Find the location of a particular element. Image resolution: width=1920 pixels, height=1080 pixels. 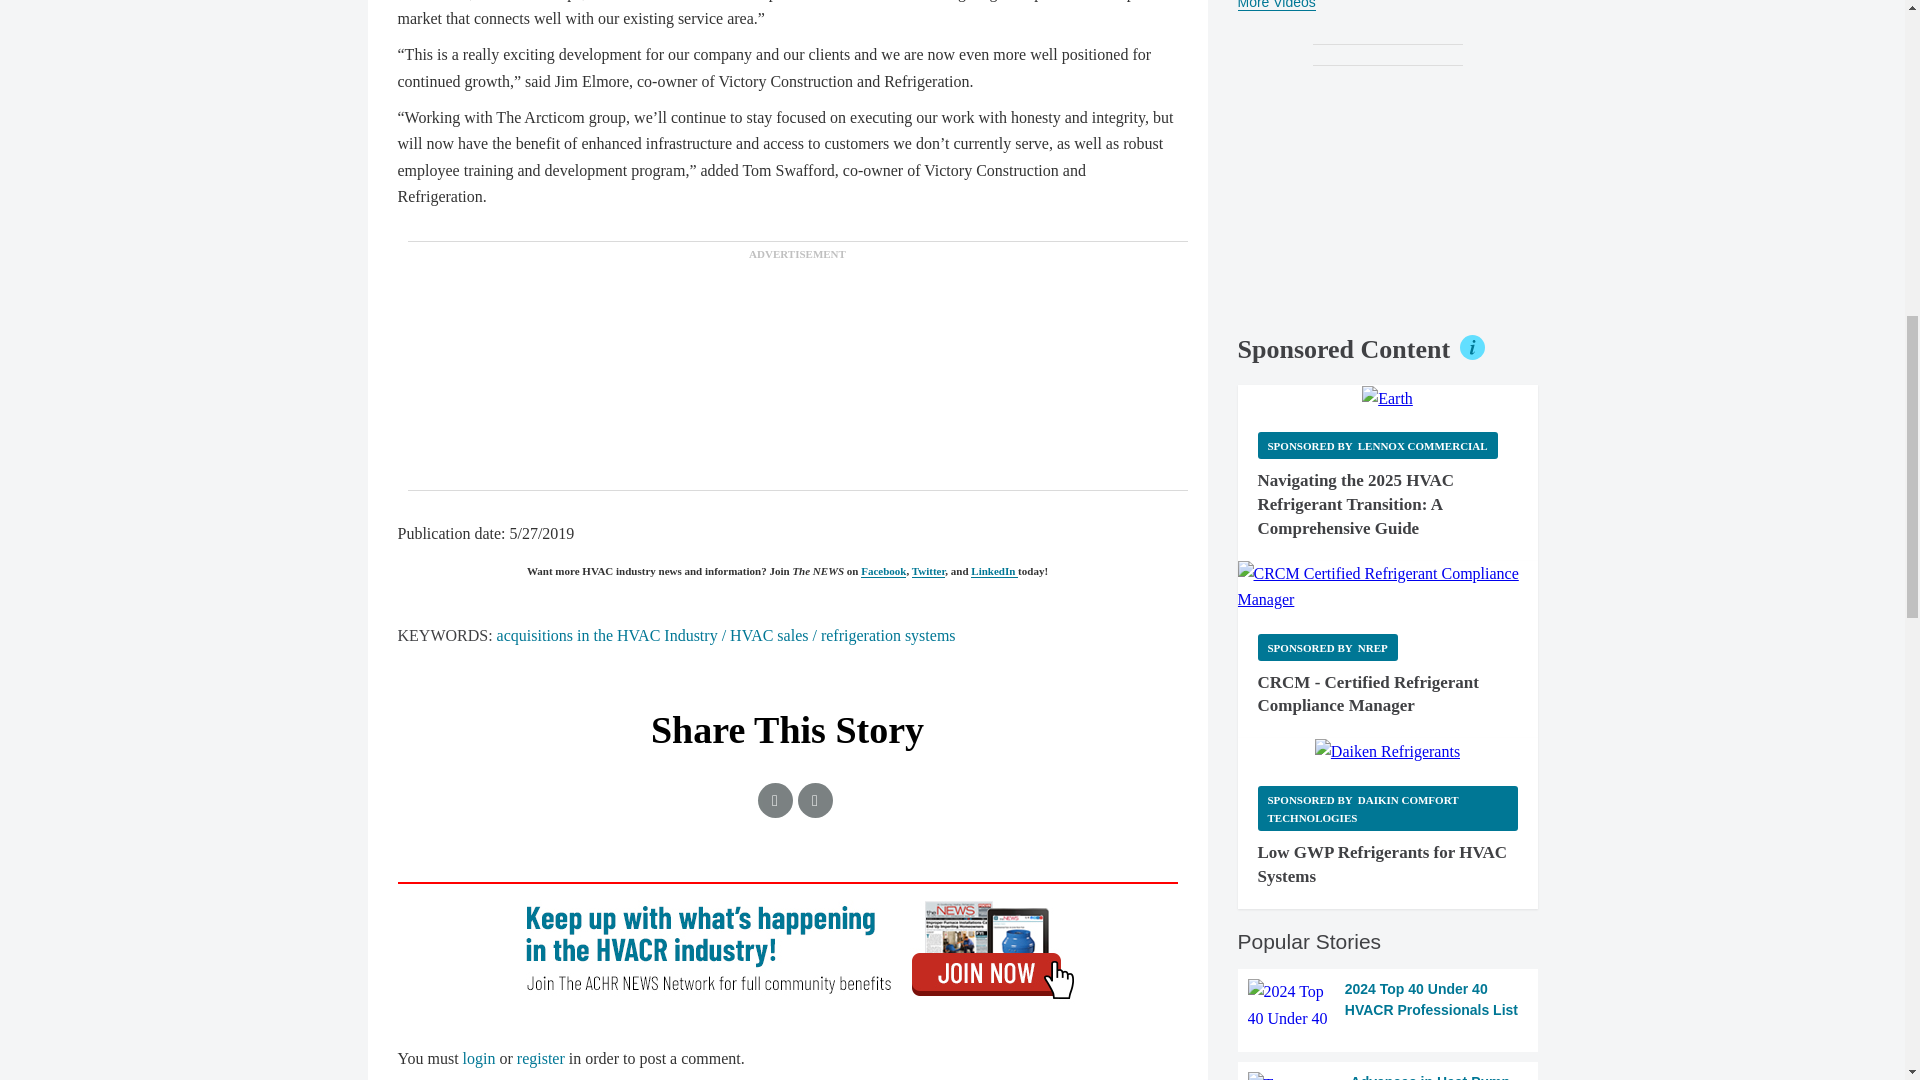

2024 Top 40 Under 40 HVACR Professionals List is located at coordinates (1388, 1005).